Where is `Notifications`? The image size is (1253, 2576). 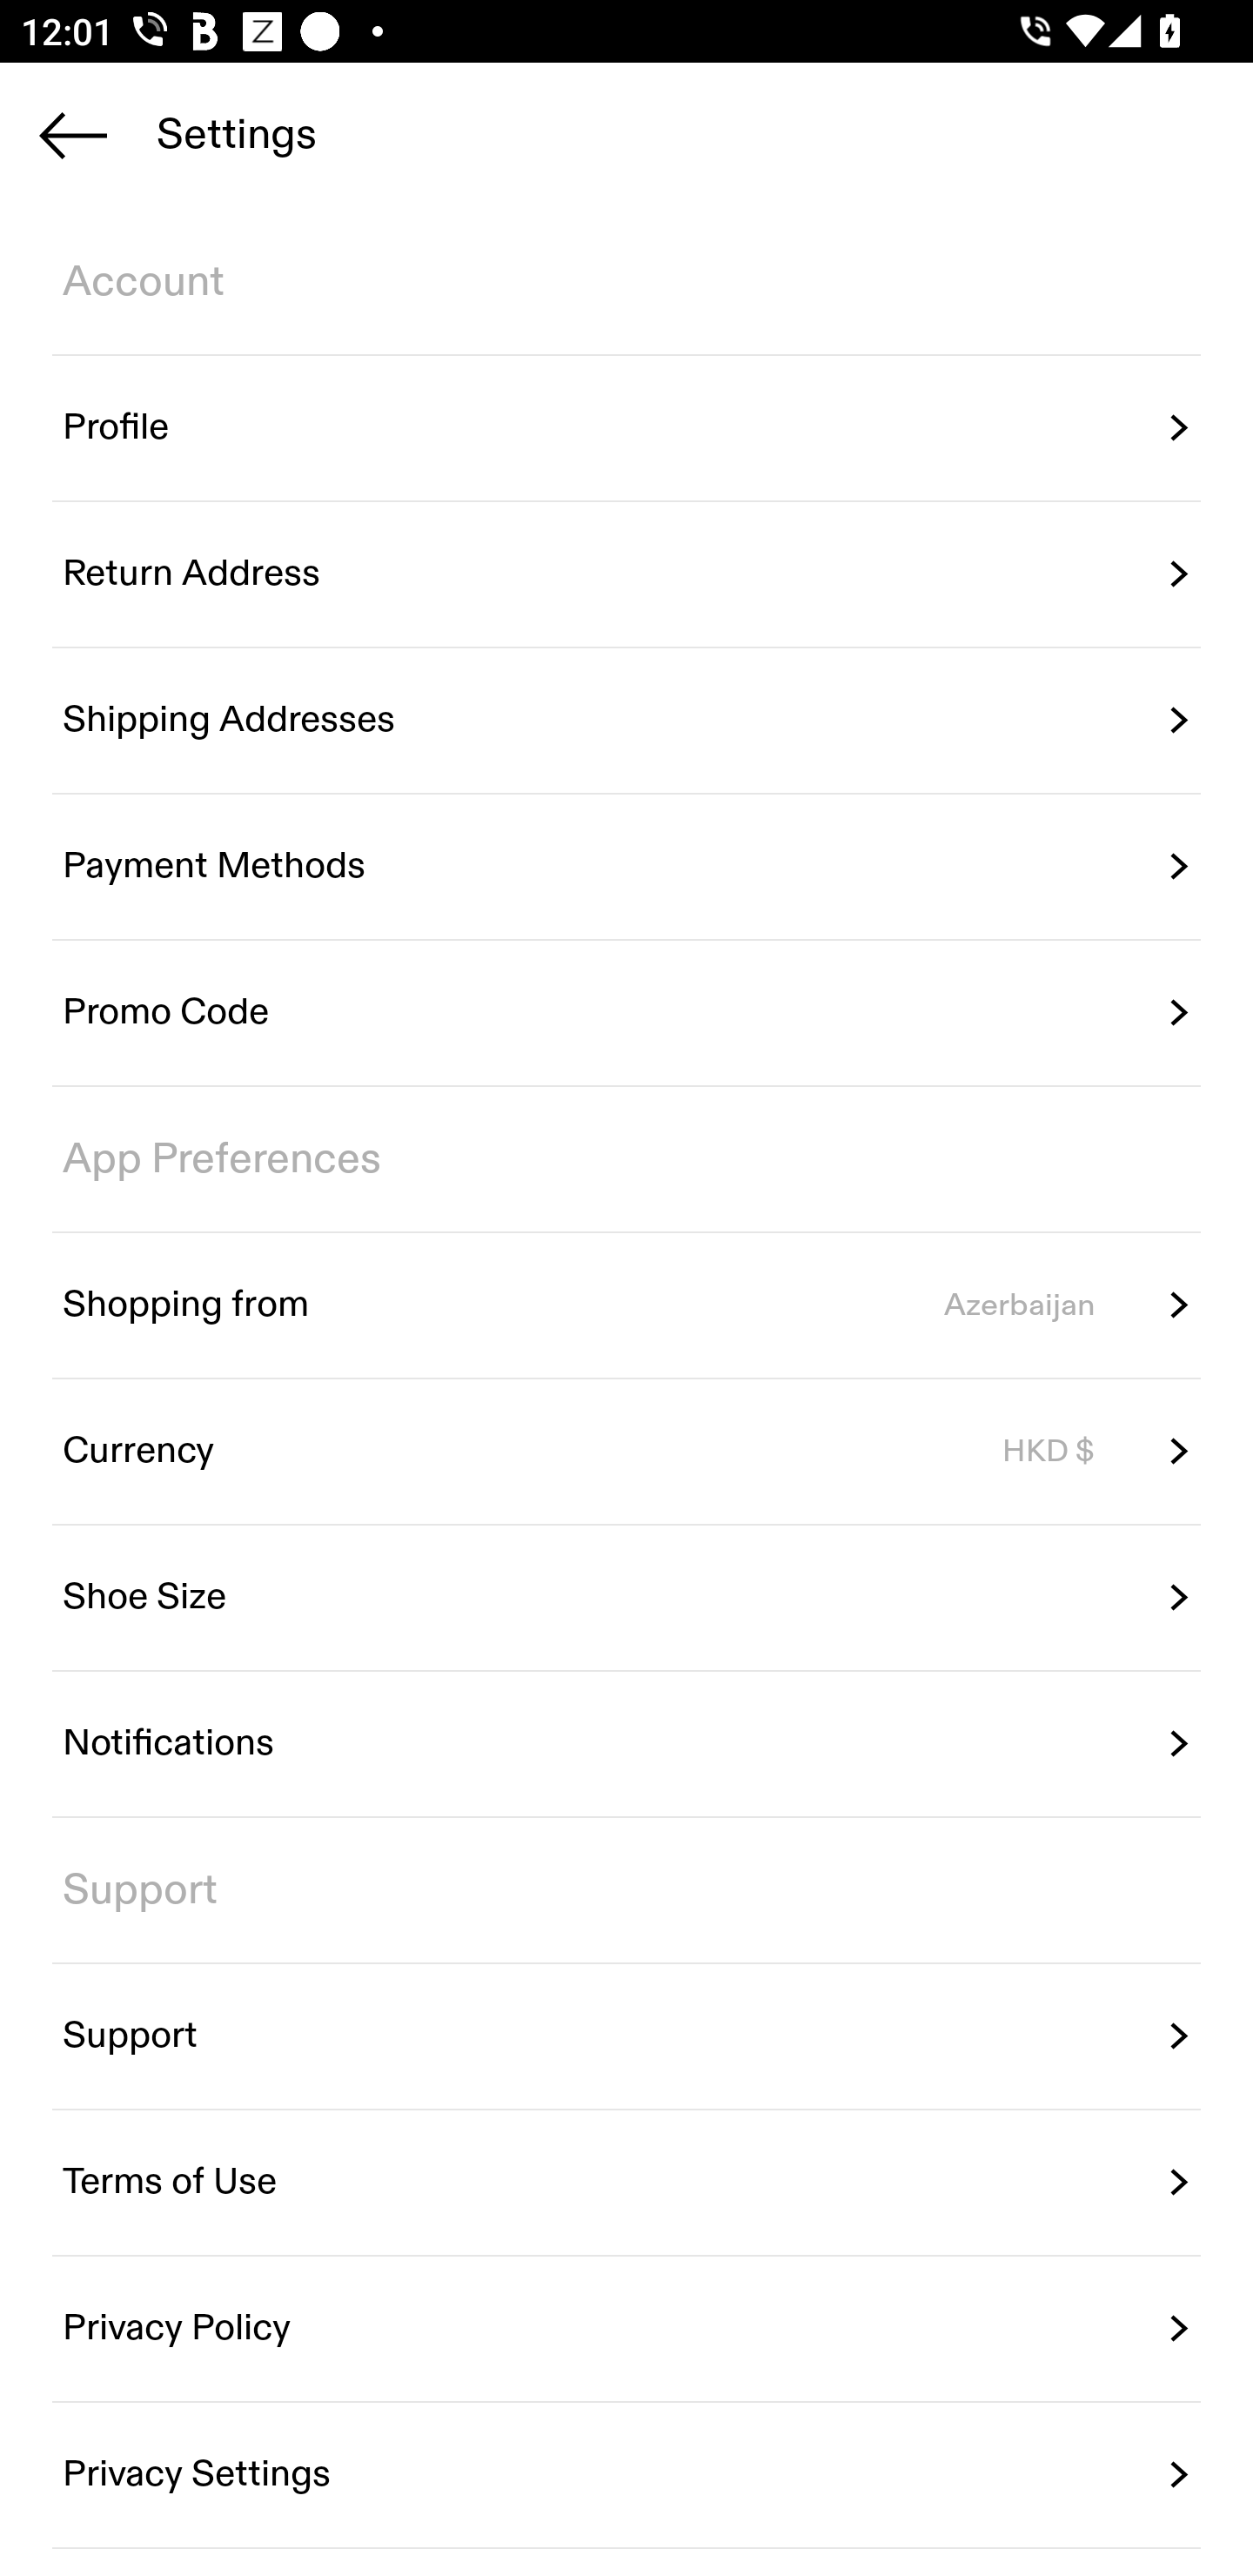 Notifications is located at coordinates (626, 1744).